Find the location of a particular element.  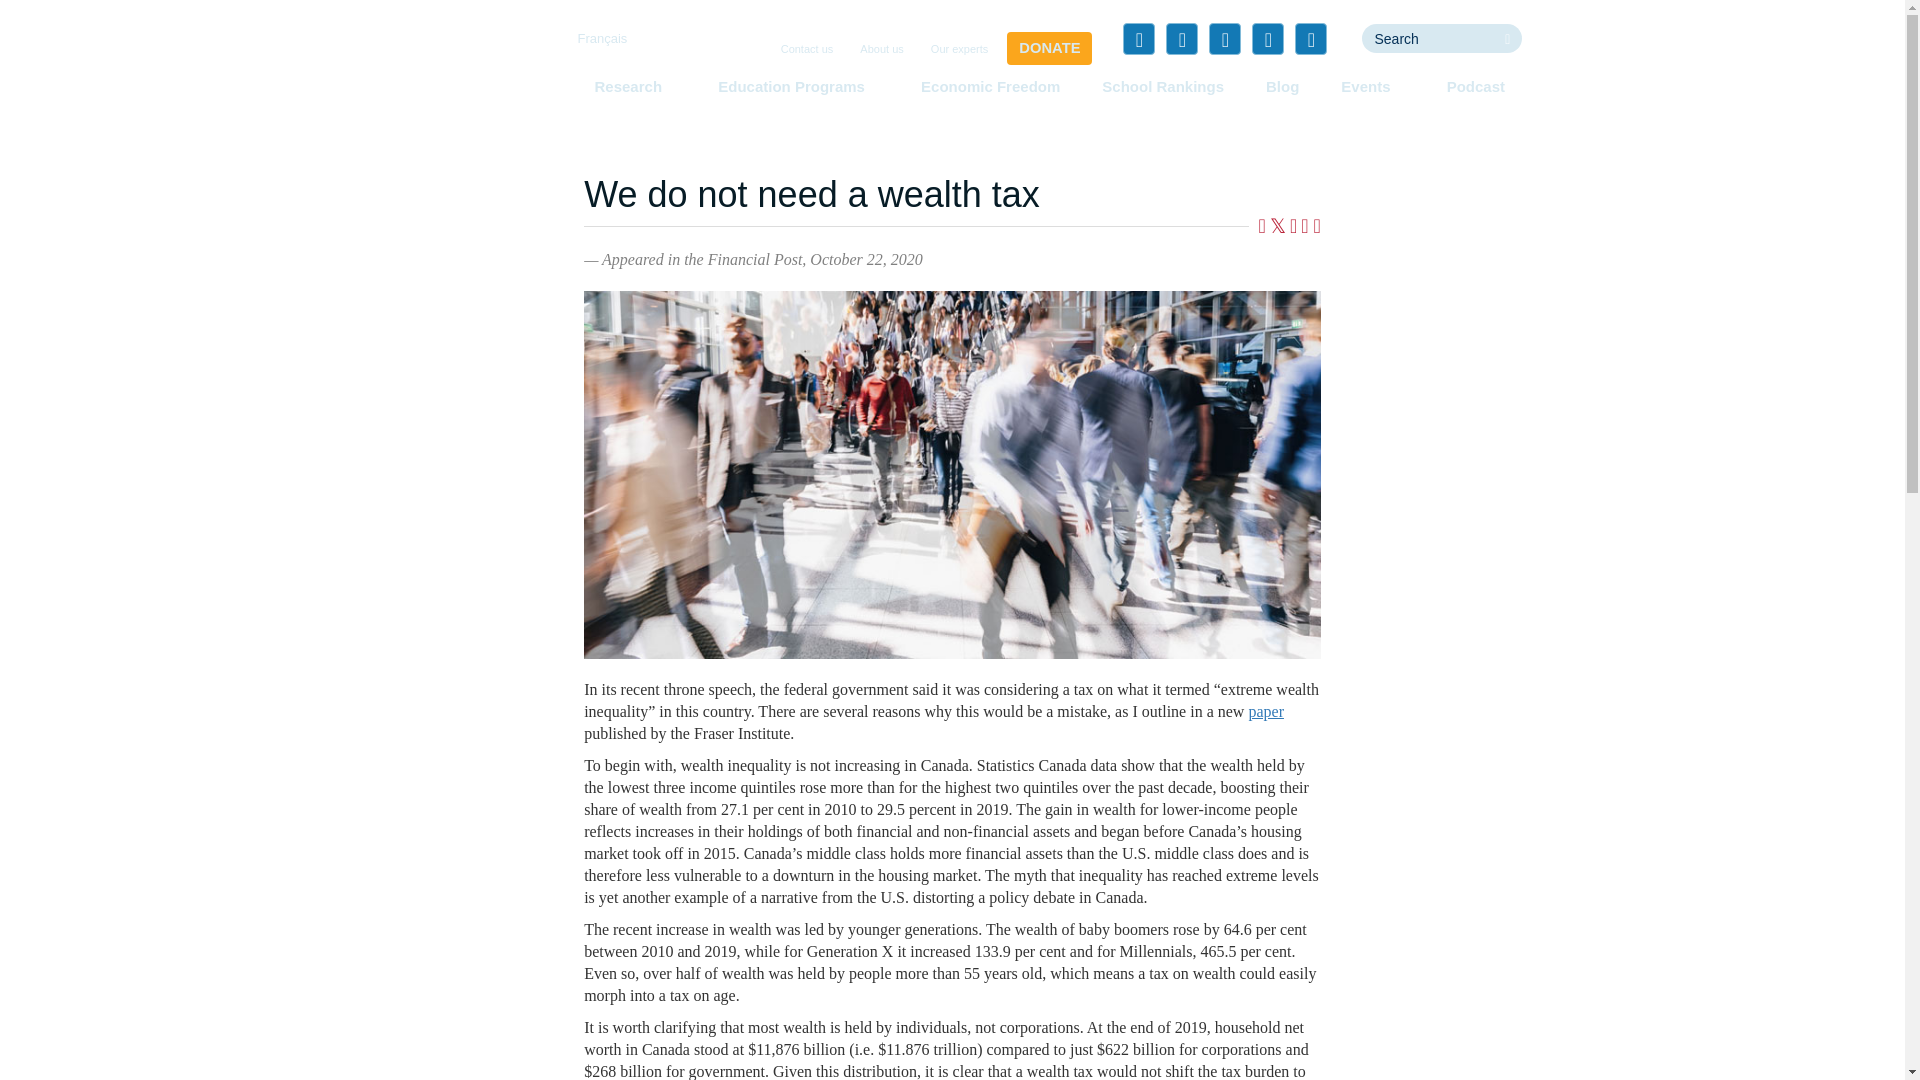

School Rankings is located at coordinates (1163, 86).